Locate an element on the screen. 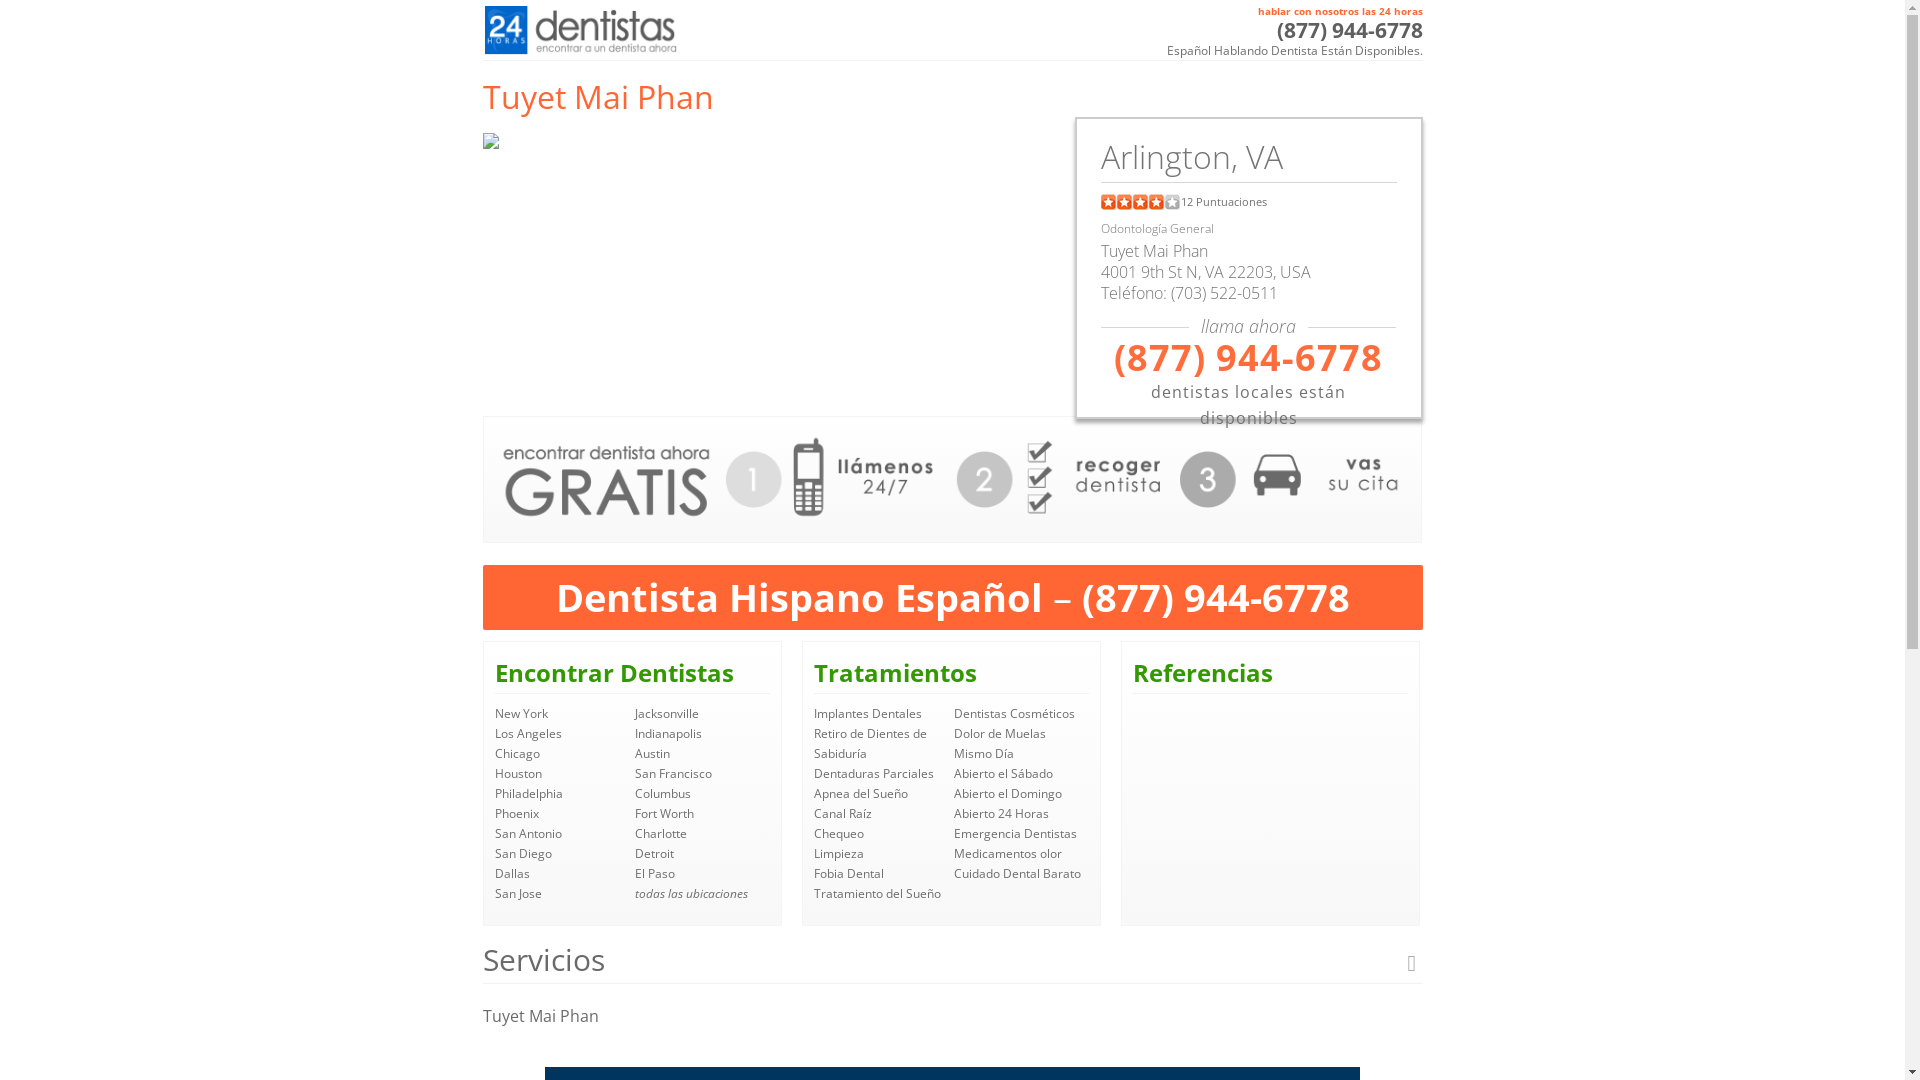  Abierto 24 Horas is located at coordinates (1002, 814).